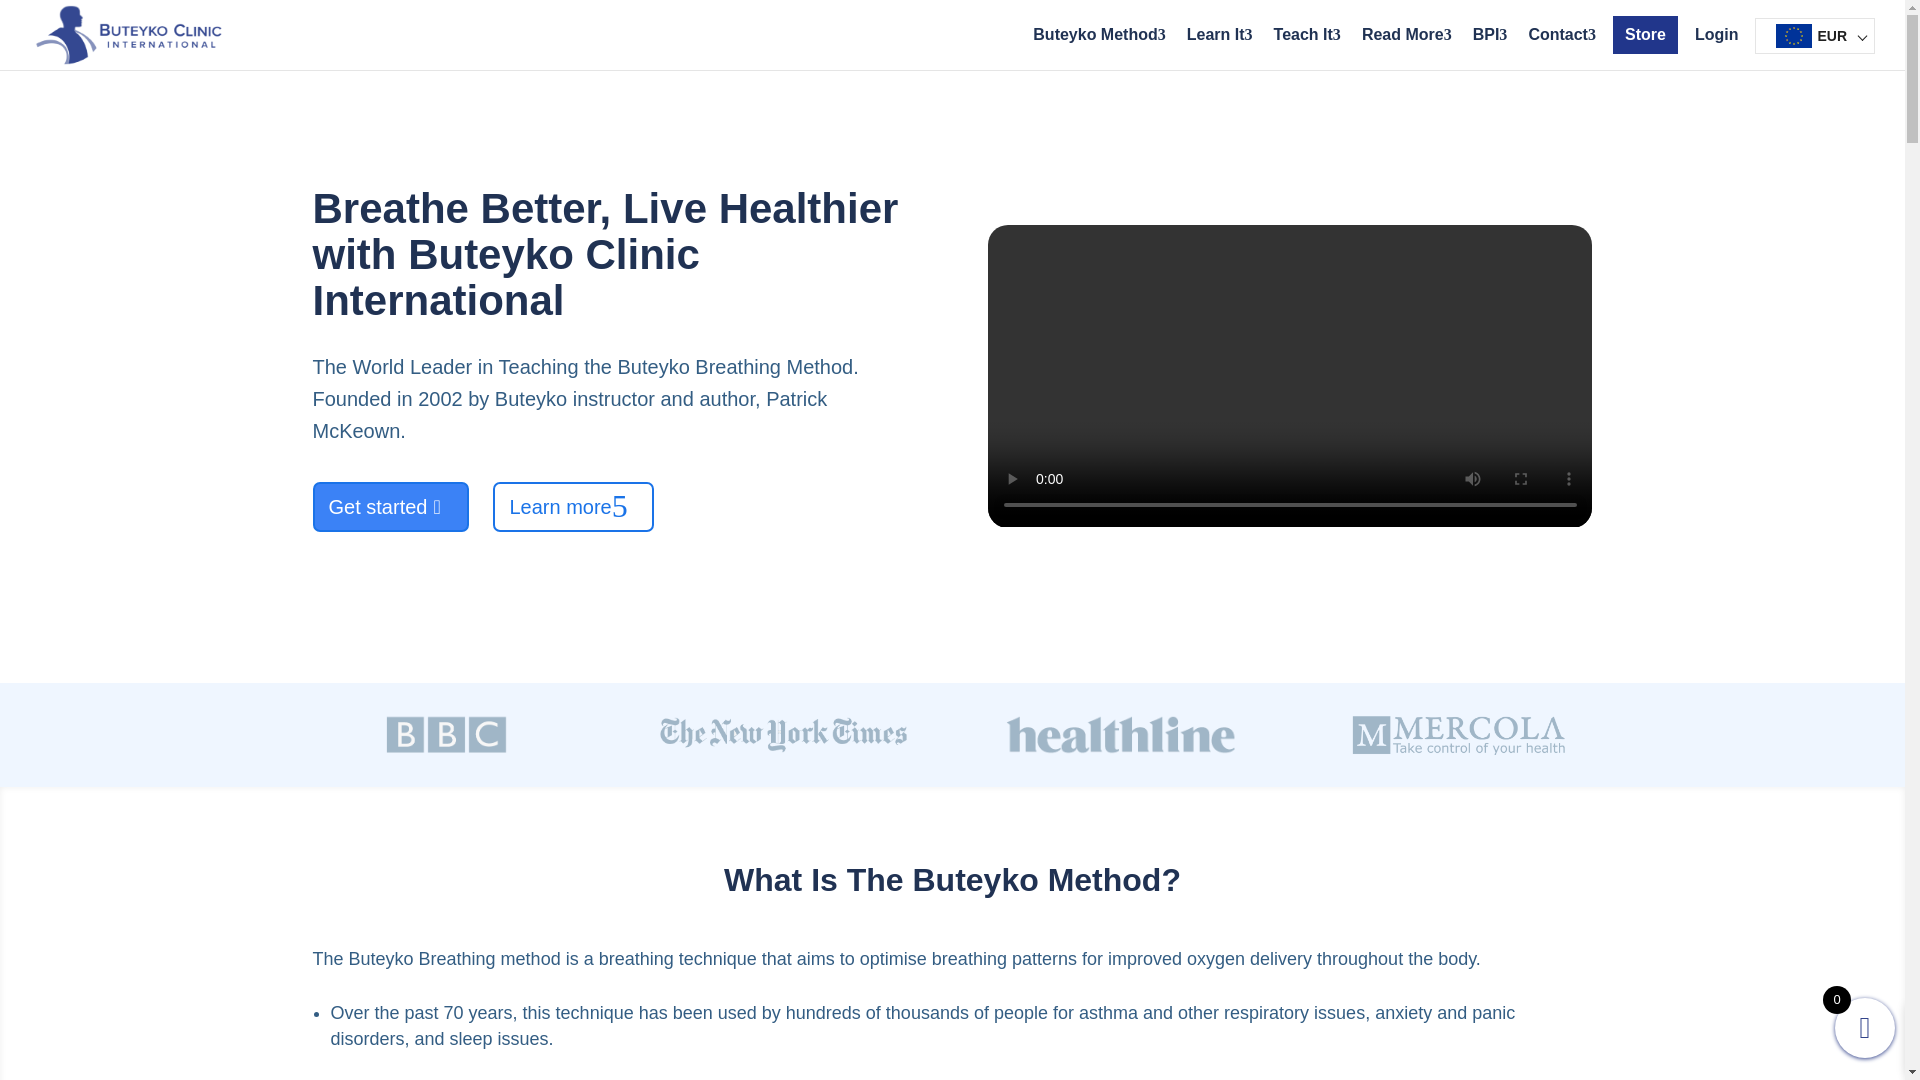 The width and height of the screenshot is (1920, 1080). I want to click on new-york-time-logo, so click(783, 734).